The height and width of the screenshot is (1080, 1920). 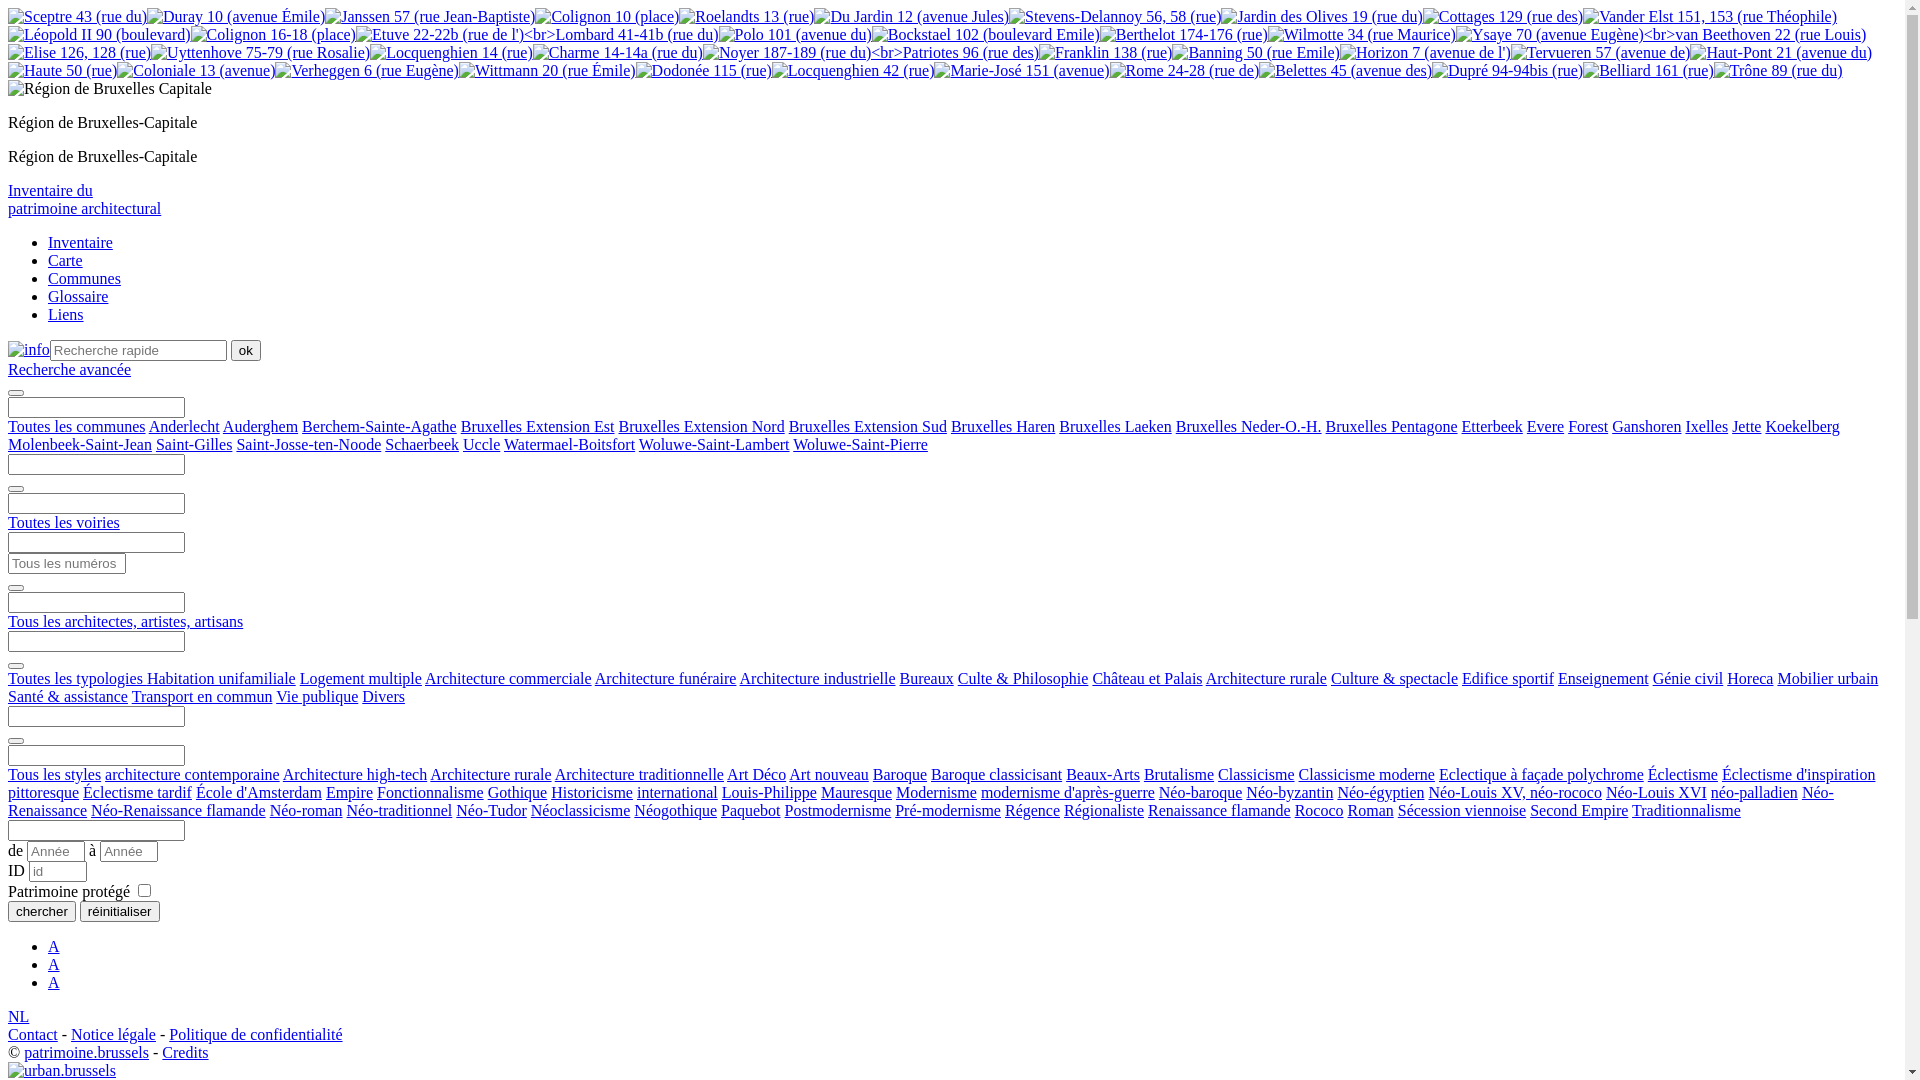 What do you see at coordinates (1220, 810) in the screenshot?
I see `Renaissance flamande` at bounding box center [1220, 810].